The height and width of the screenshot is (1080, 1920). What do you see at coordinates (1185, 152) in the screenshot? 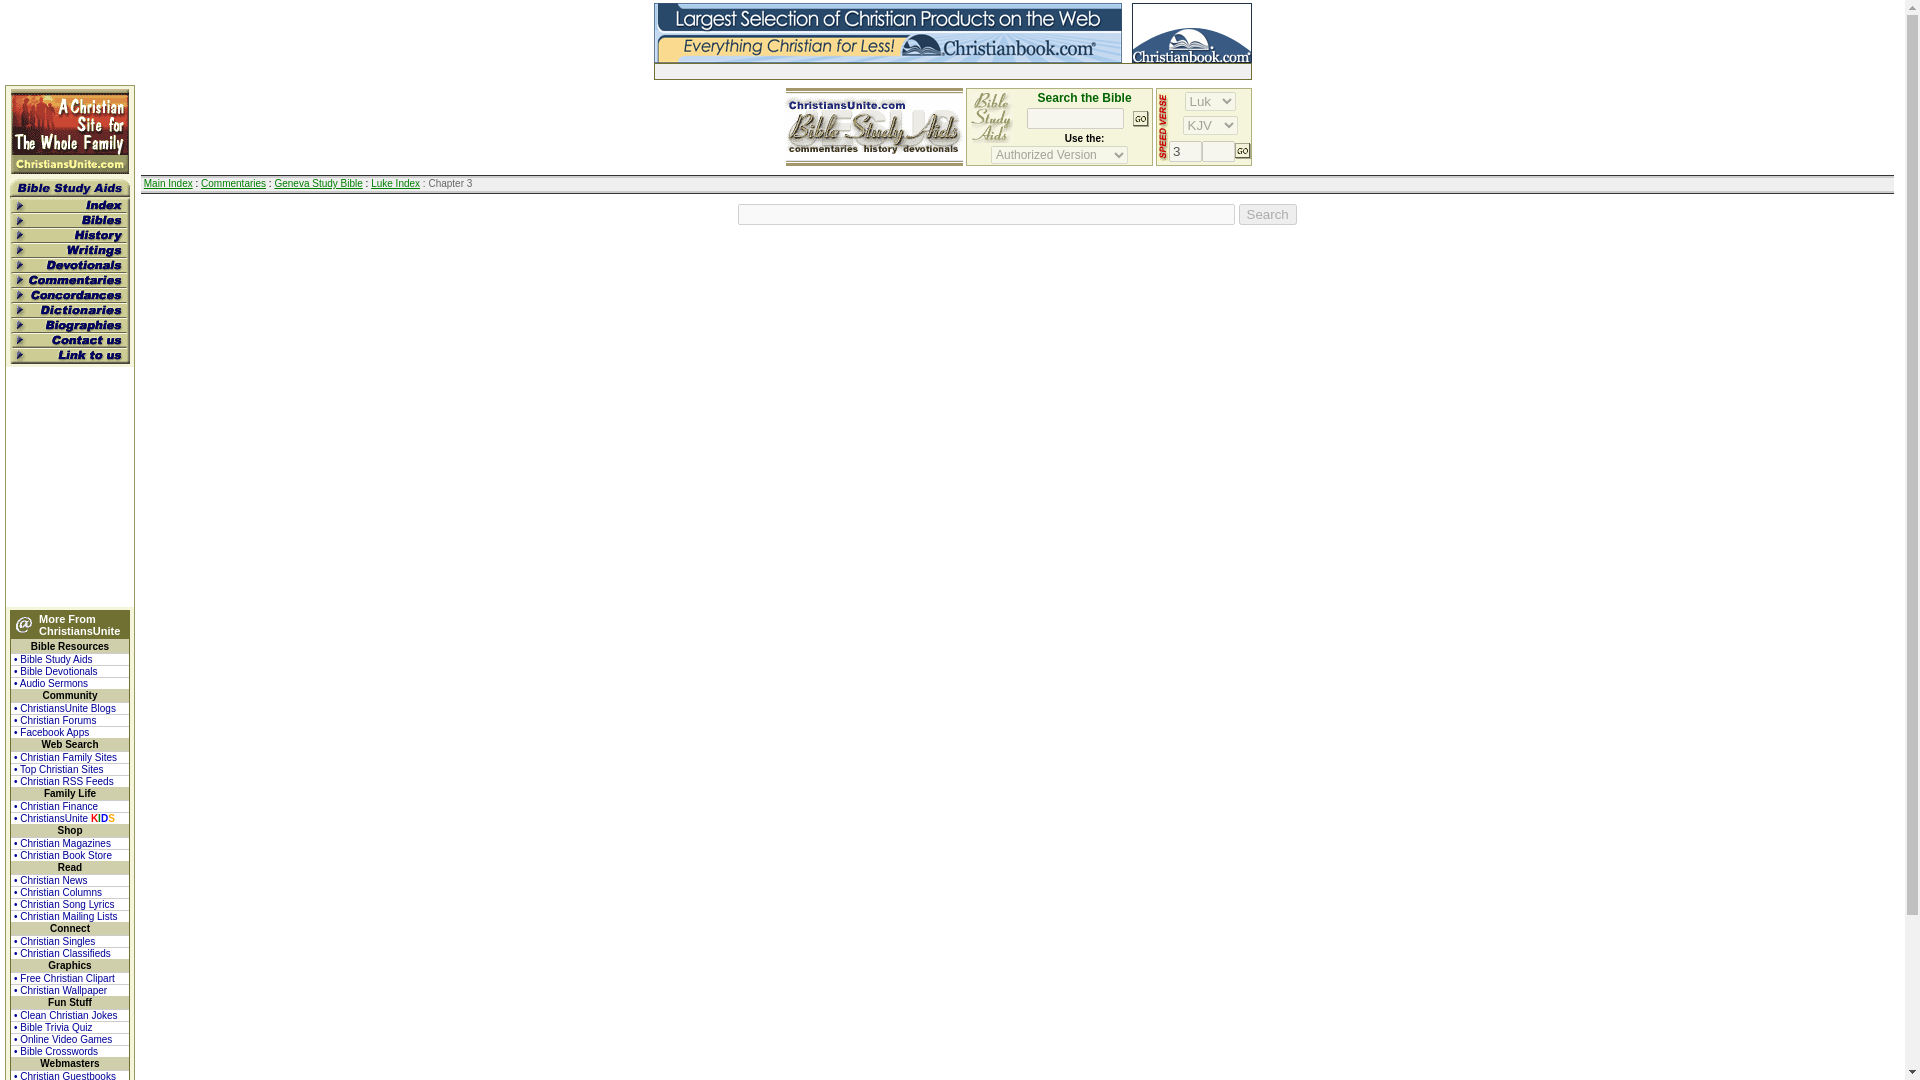
I see `3` at bounding box center [1185, 152].